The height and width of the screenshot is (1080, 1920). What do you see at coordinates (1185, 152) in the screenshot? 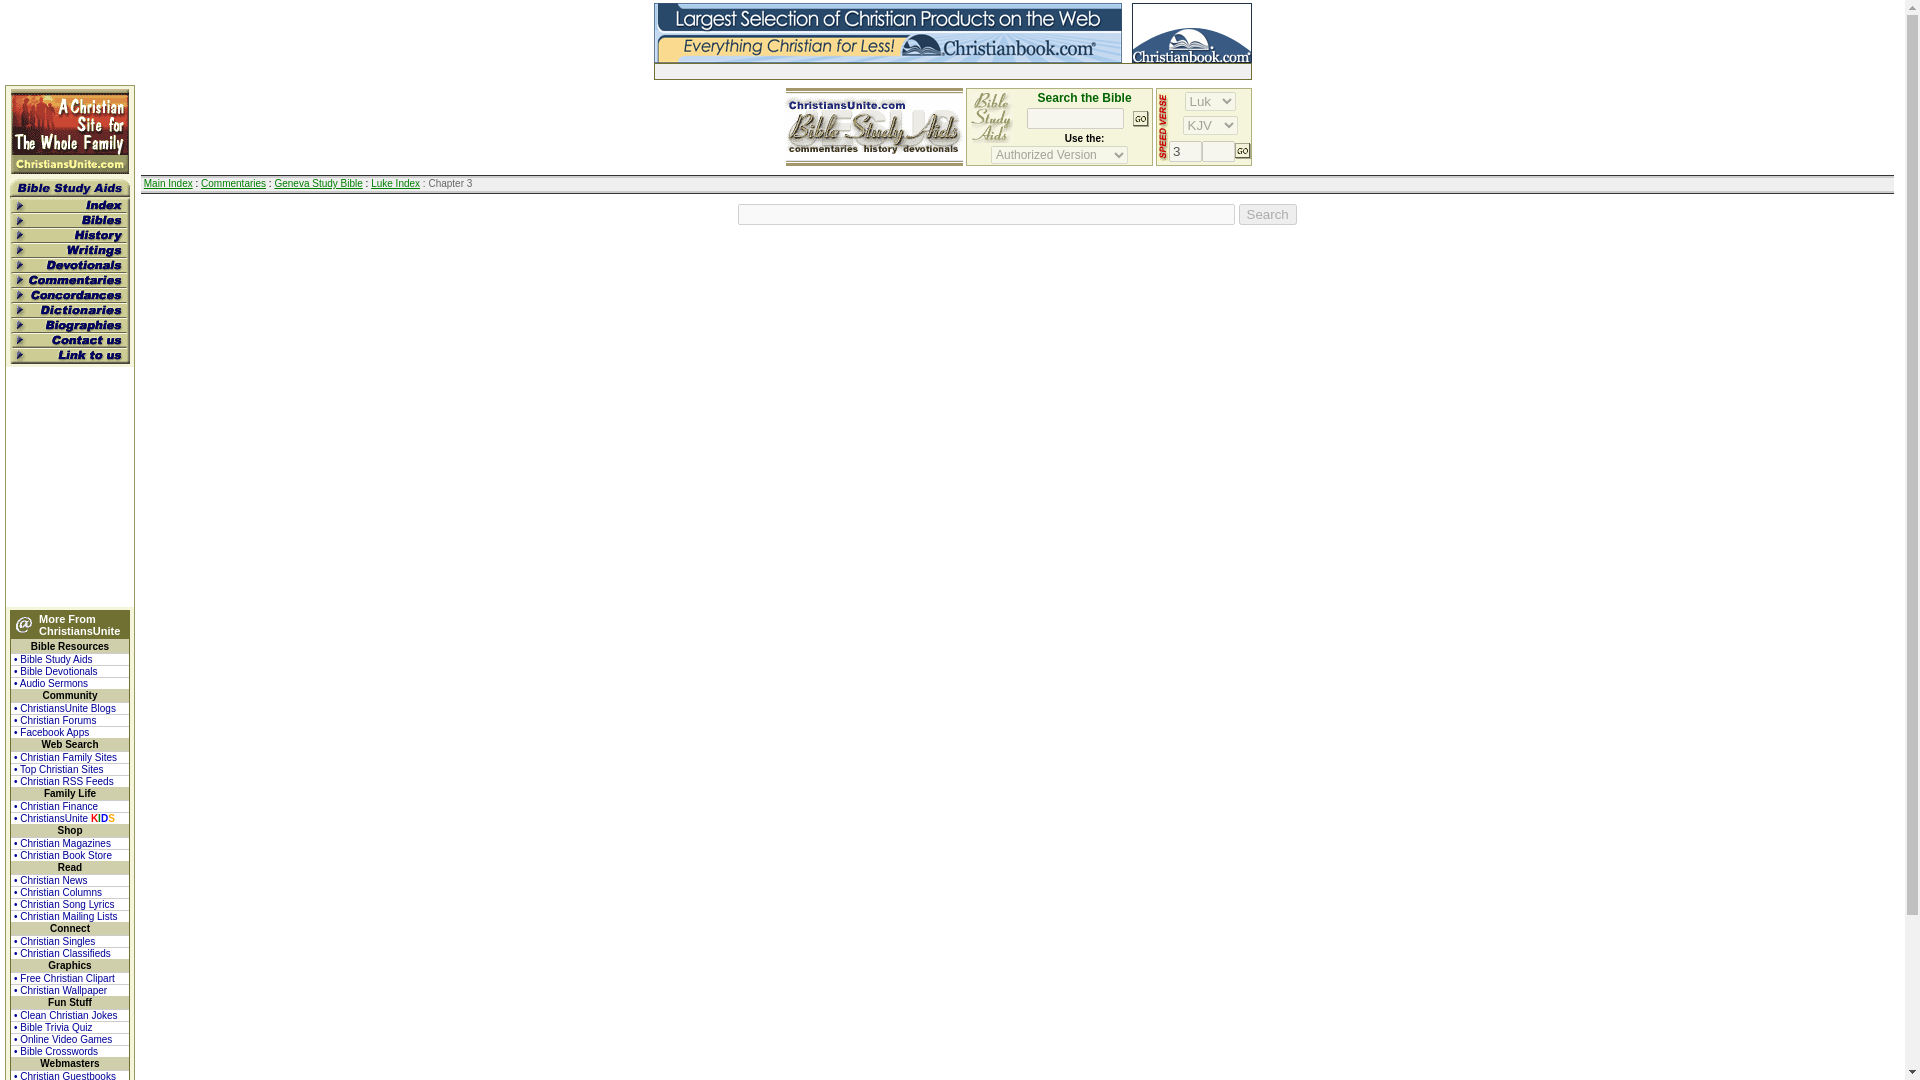
I see `3` at bounding box center [1185, 152].